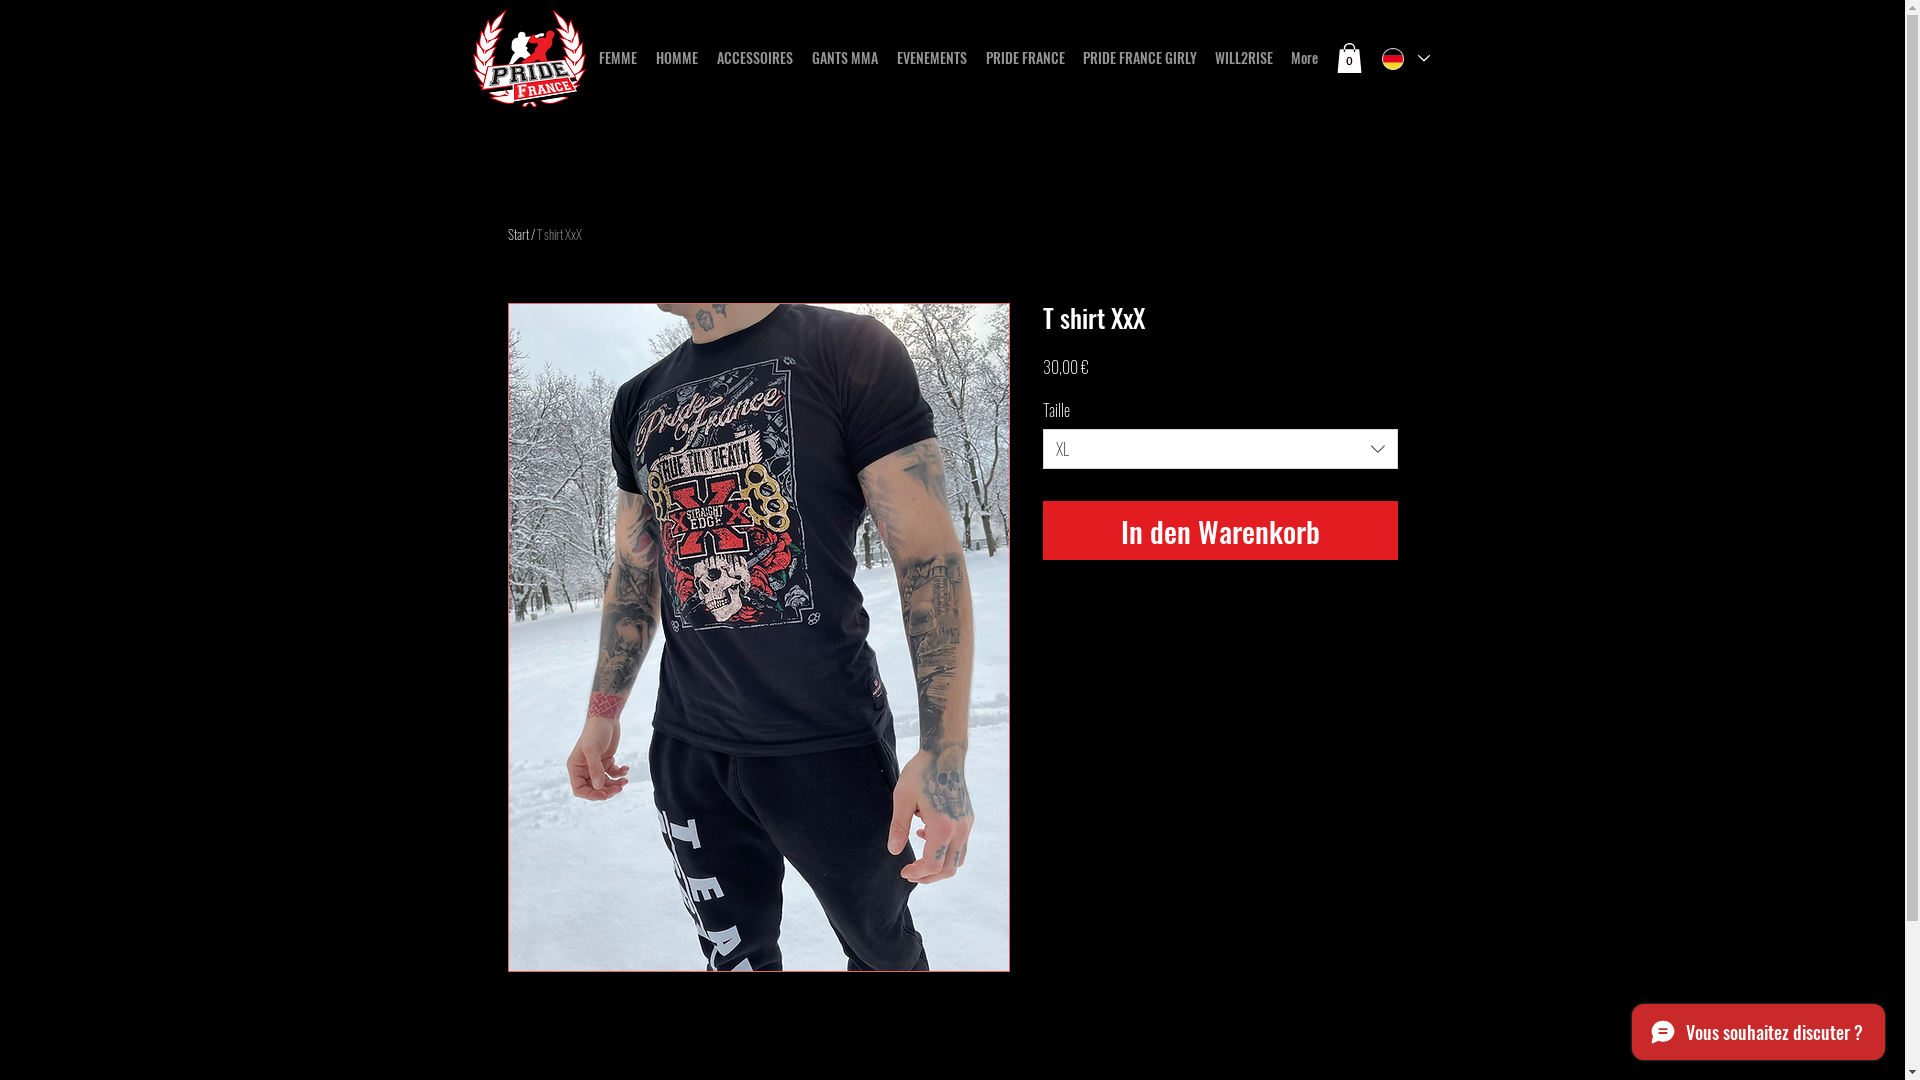 The image size is (1920, 1080). Describe the element at coordinates (1030, 58) in the screenshot. I see `PRIDE FRANCE` at that location.